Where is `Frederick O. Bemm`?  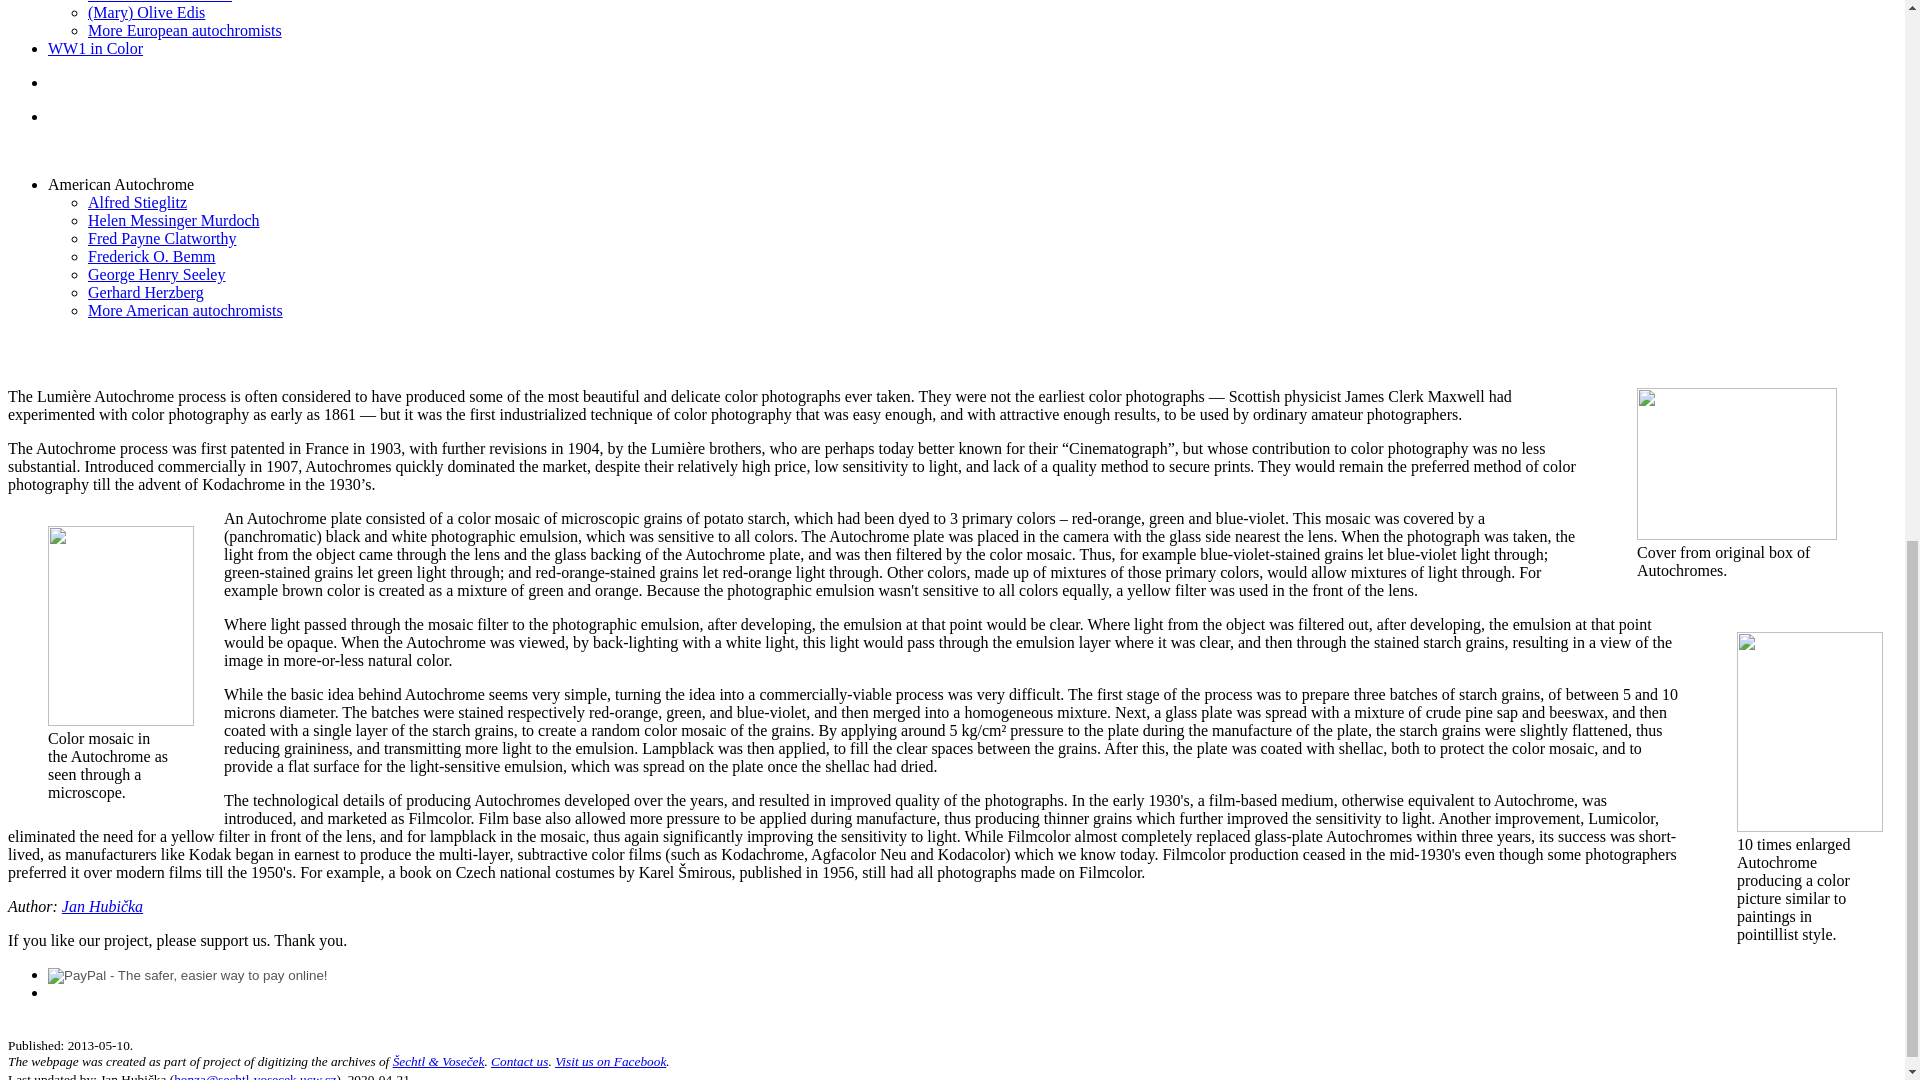
Frederick O. Bemm is located at coordinates (152, 256).